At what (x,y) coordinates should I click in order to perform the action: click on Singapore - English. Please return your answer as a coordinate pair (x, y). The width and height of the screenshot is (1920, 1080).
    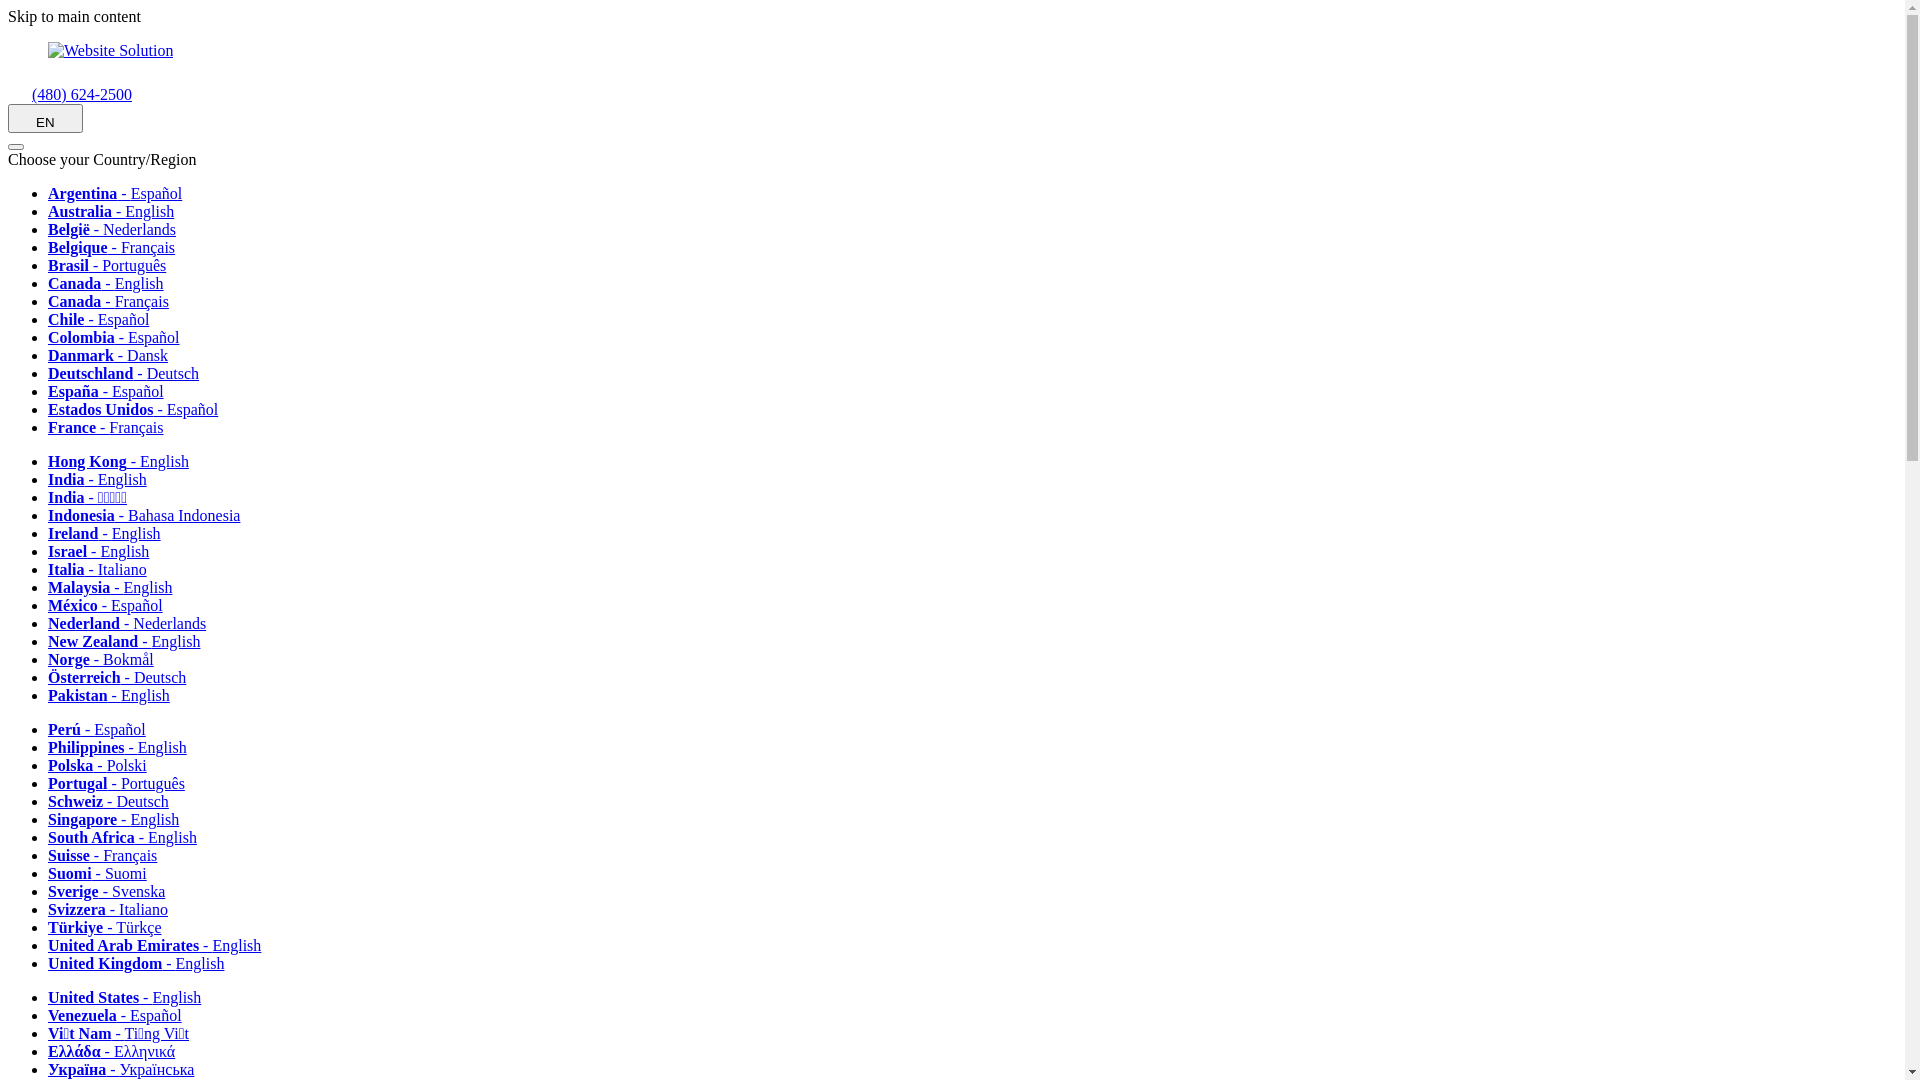
    Looking at the image, I should click on (120, 820).